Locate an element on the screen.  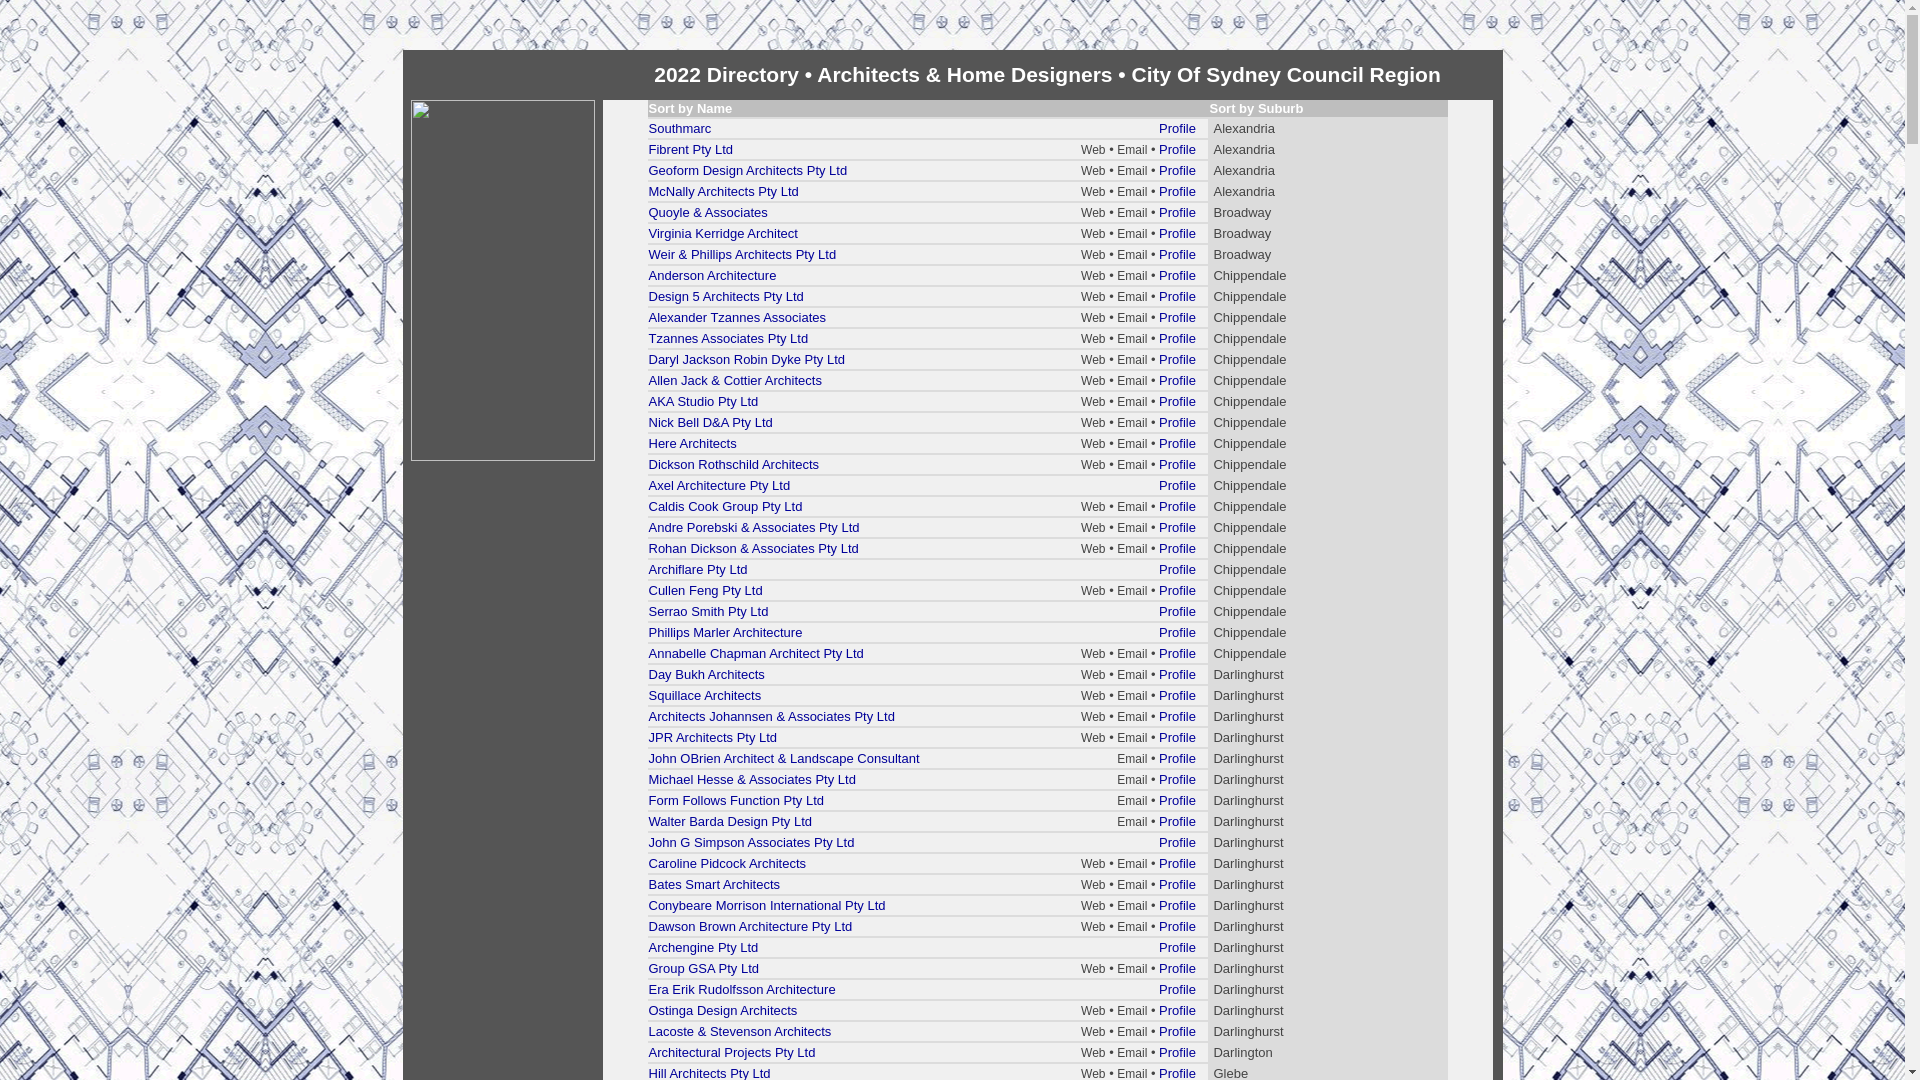
Southmarc Profile is located at coordinates (928, 128).